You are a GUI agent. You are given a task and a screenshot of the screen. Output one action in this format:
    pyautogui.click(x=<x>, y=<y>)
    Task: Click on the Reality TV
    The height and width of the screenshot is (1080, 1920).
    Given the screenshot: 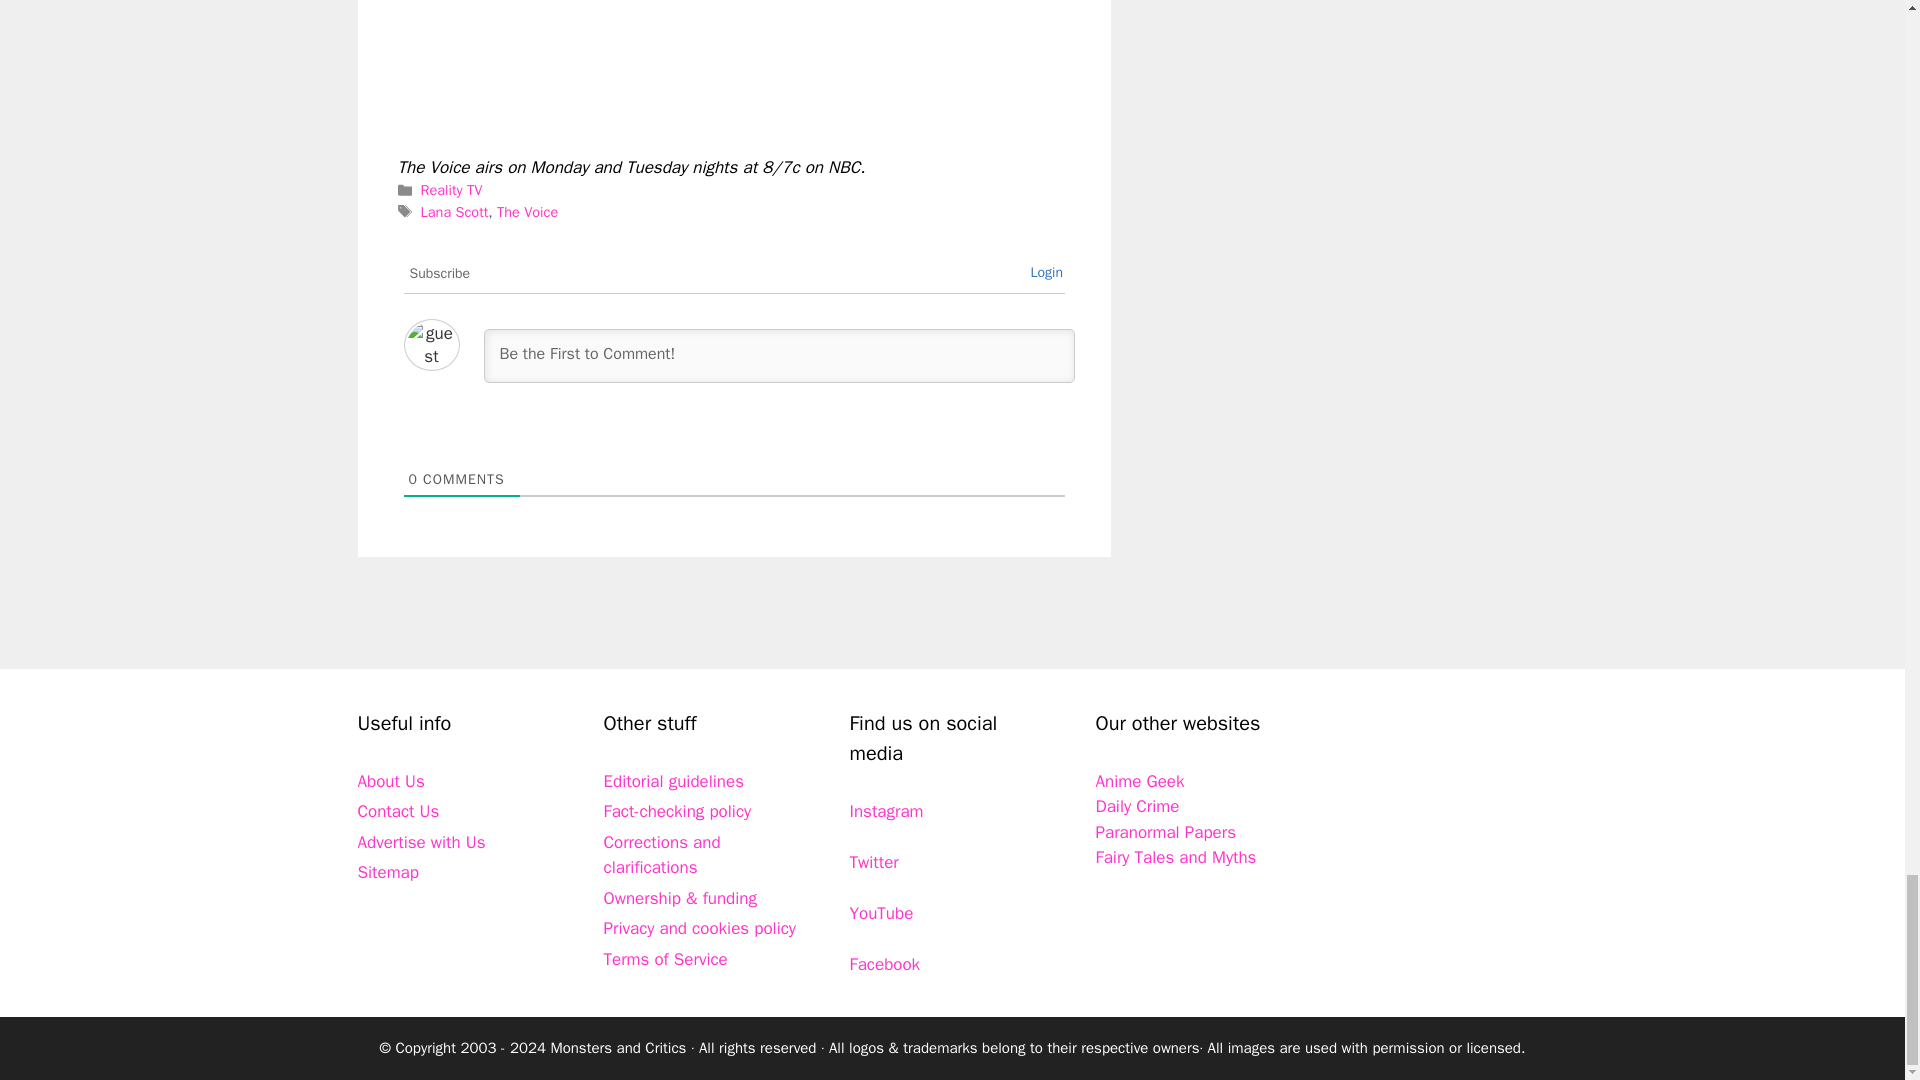 What is the action you would take?
    pyautogui.click(x=452, y=190)
    